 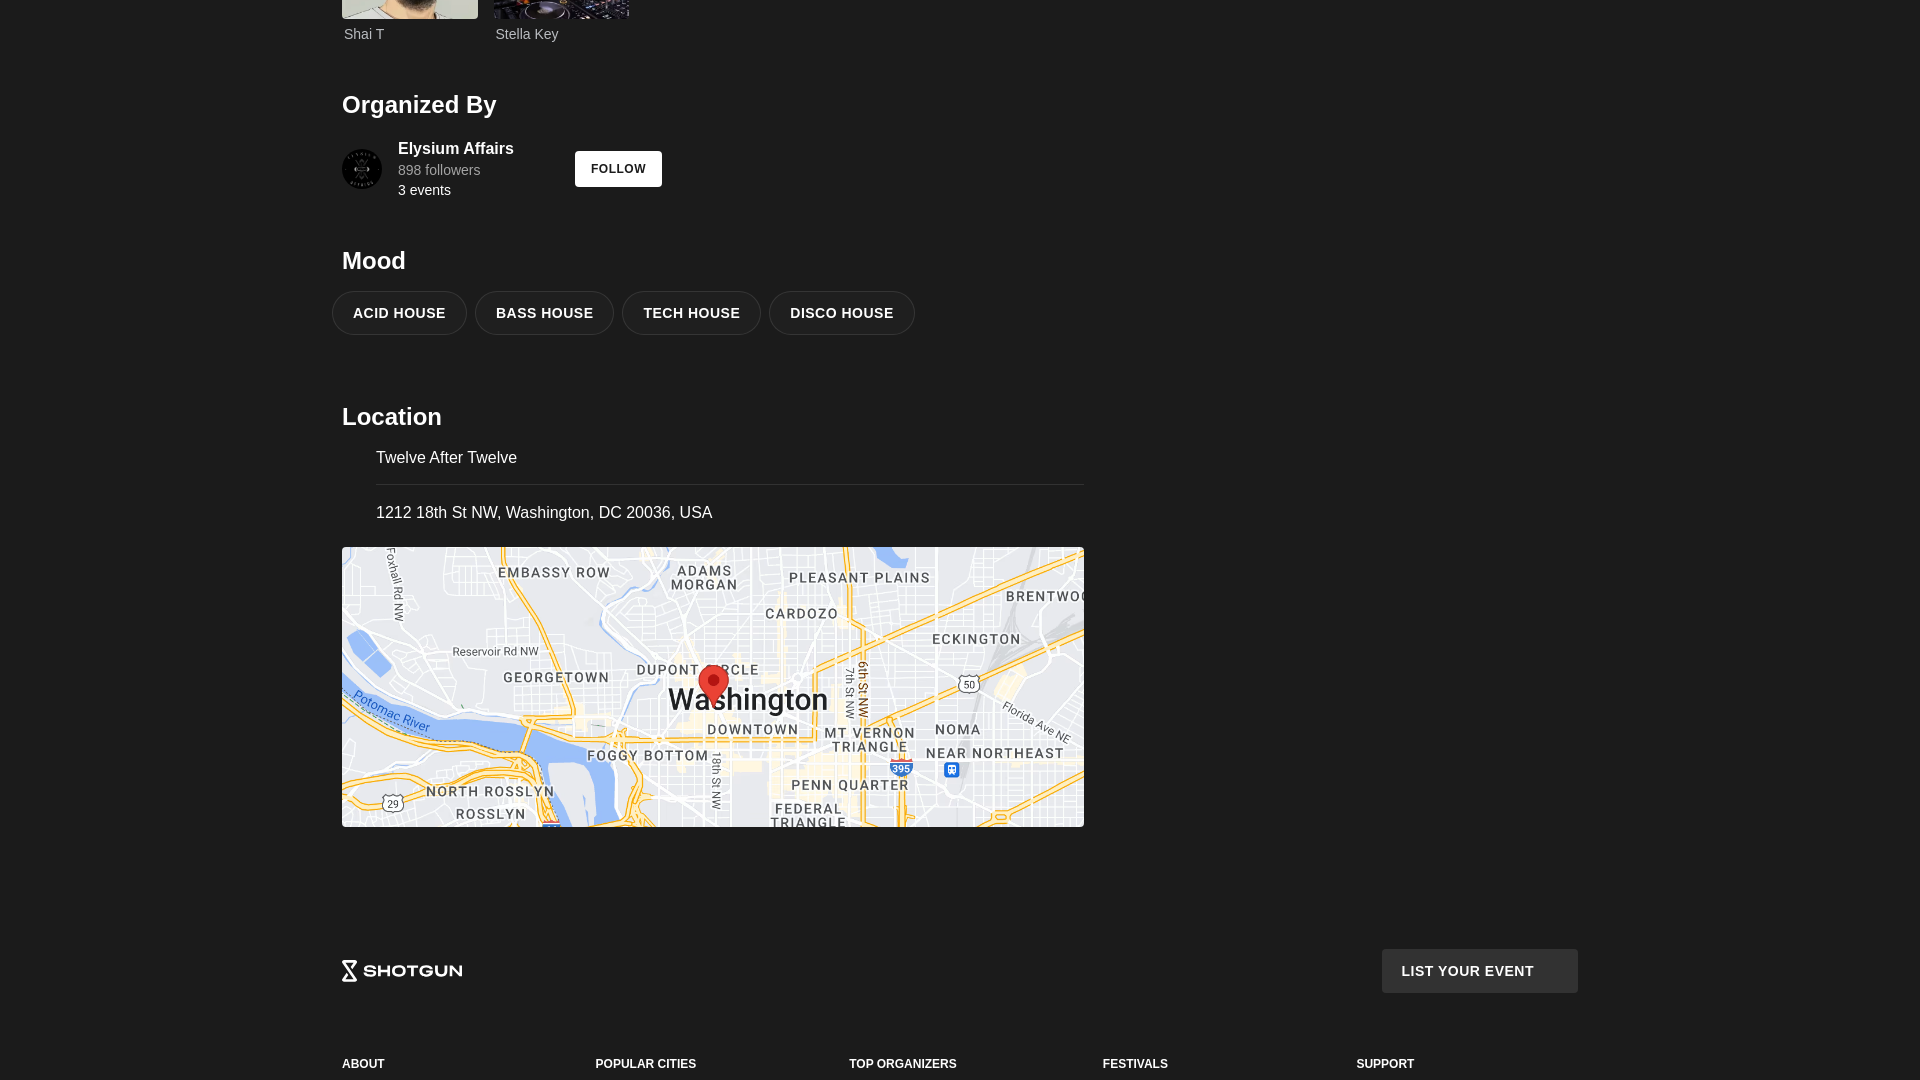 I want to click on BASS HOUSE, so click(x=432, y=168).